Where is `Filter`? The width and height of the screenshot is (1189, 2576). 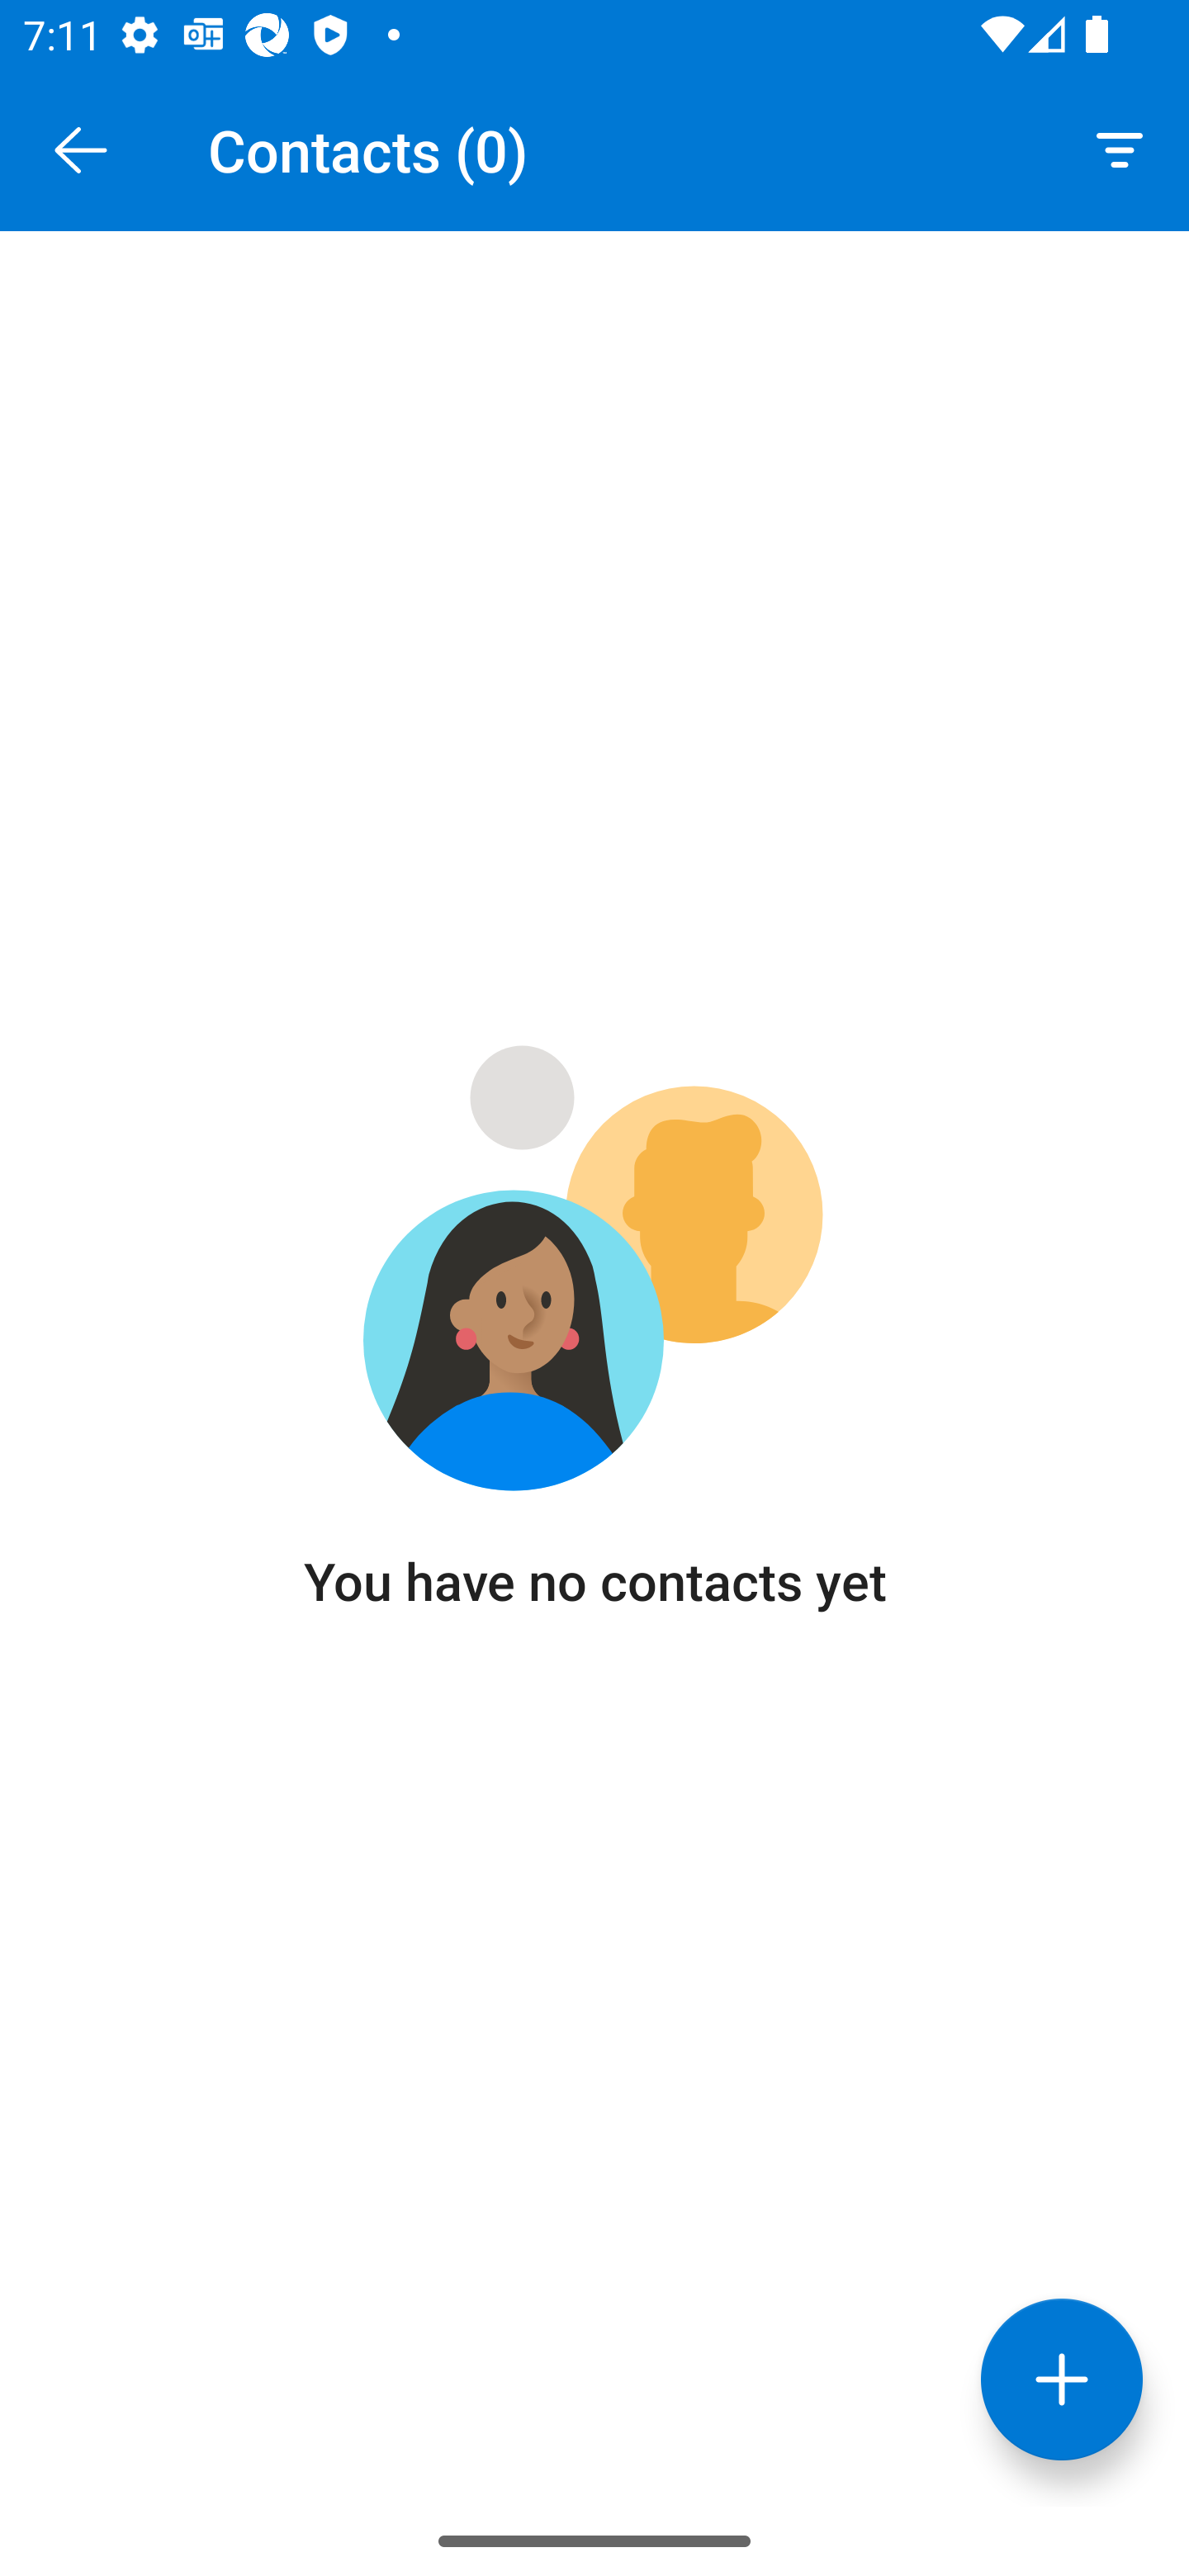
Filter is located at coordinates (1120, 149).